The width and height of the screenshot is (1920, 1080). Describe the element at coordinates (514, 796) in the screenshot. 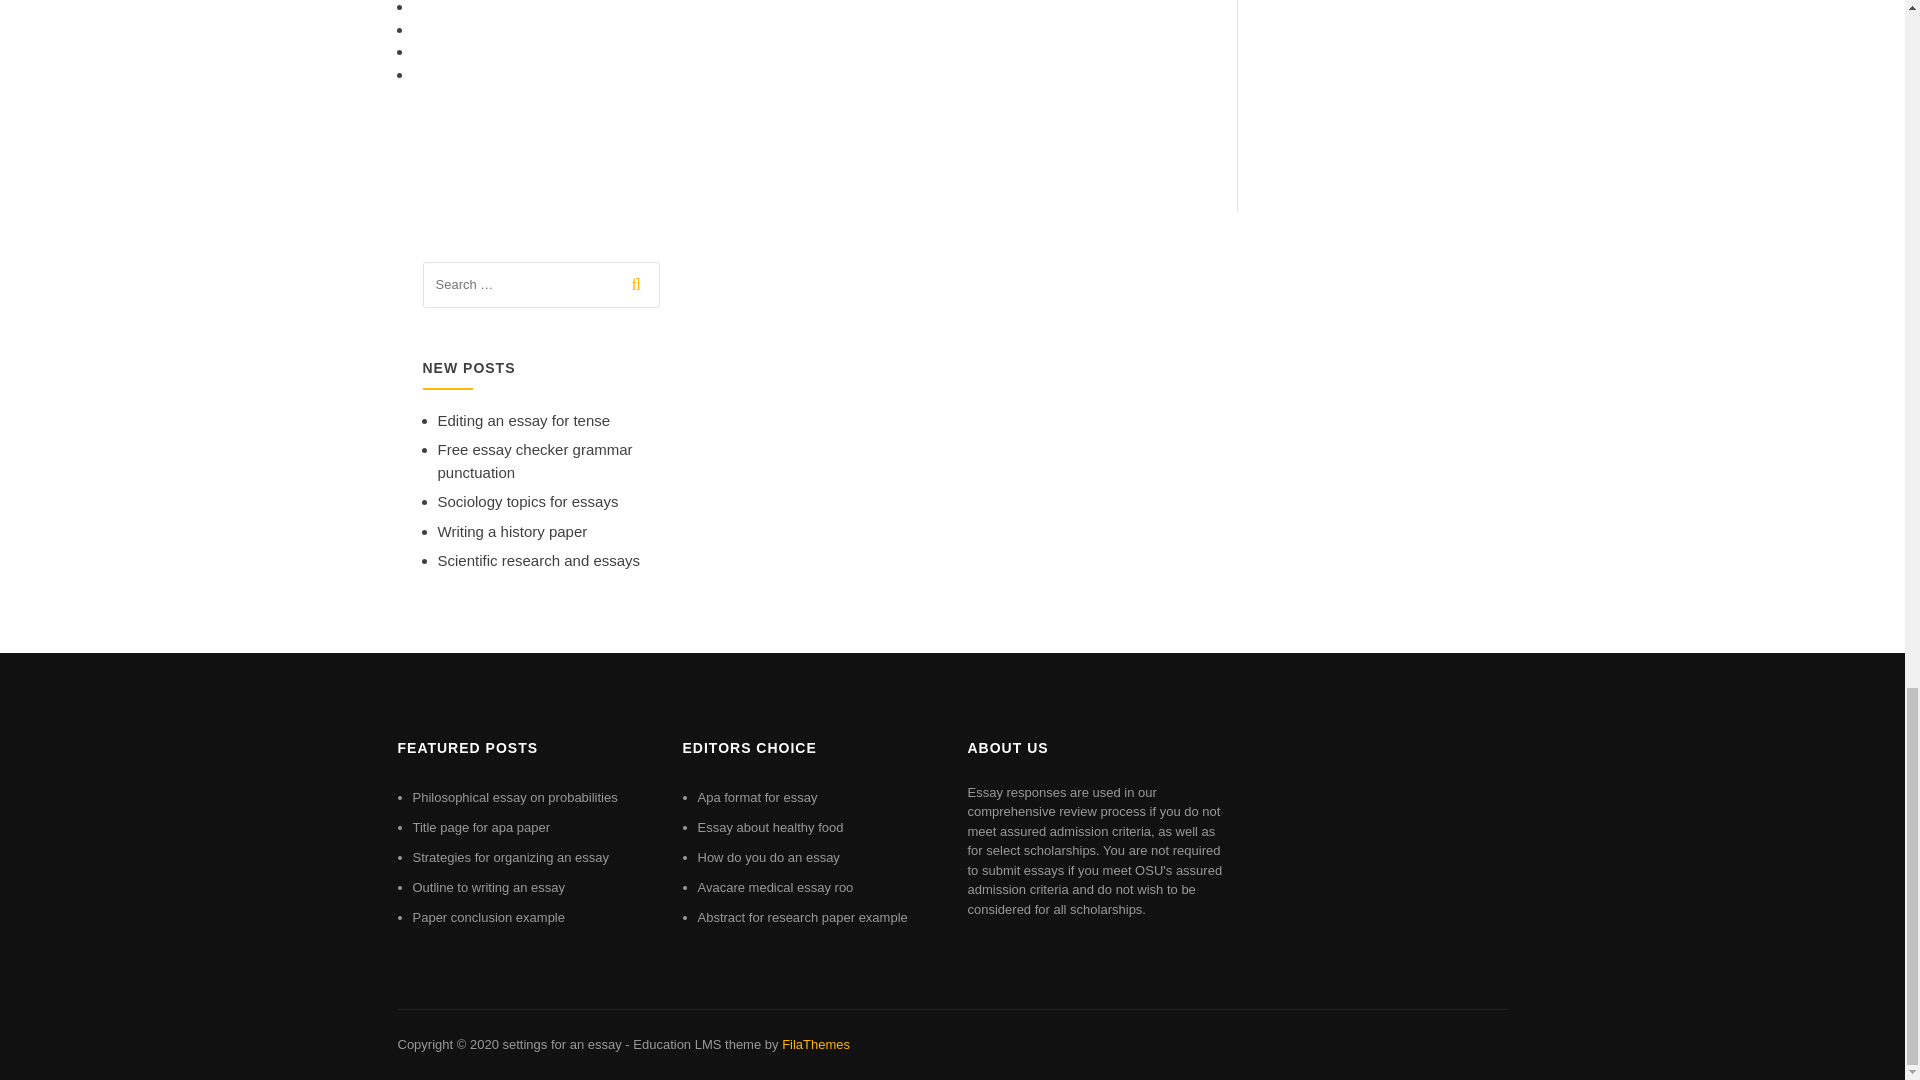

I see `Philosophical essay on probabilities` at that location.